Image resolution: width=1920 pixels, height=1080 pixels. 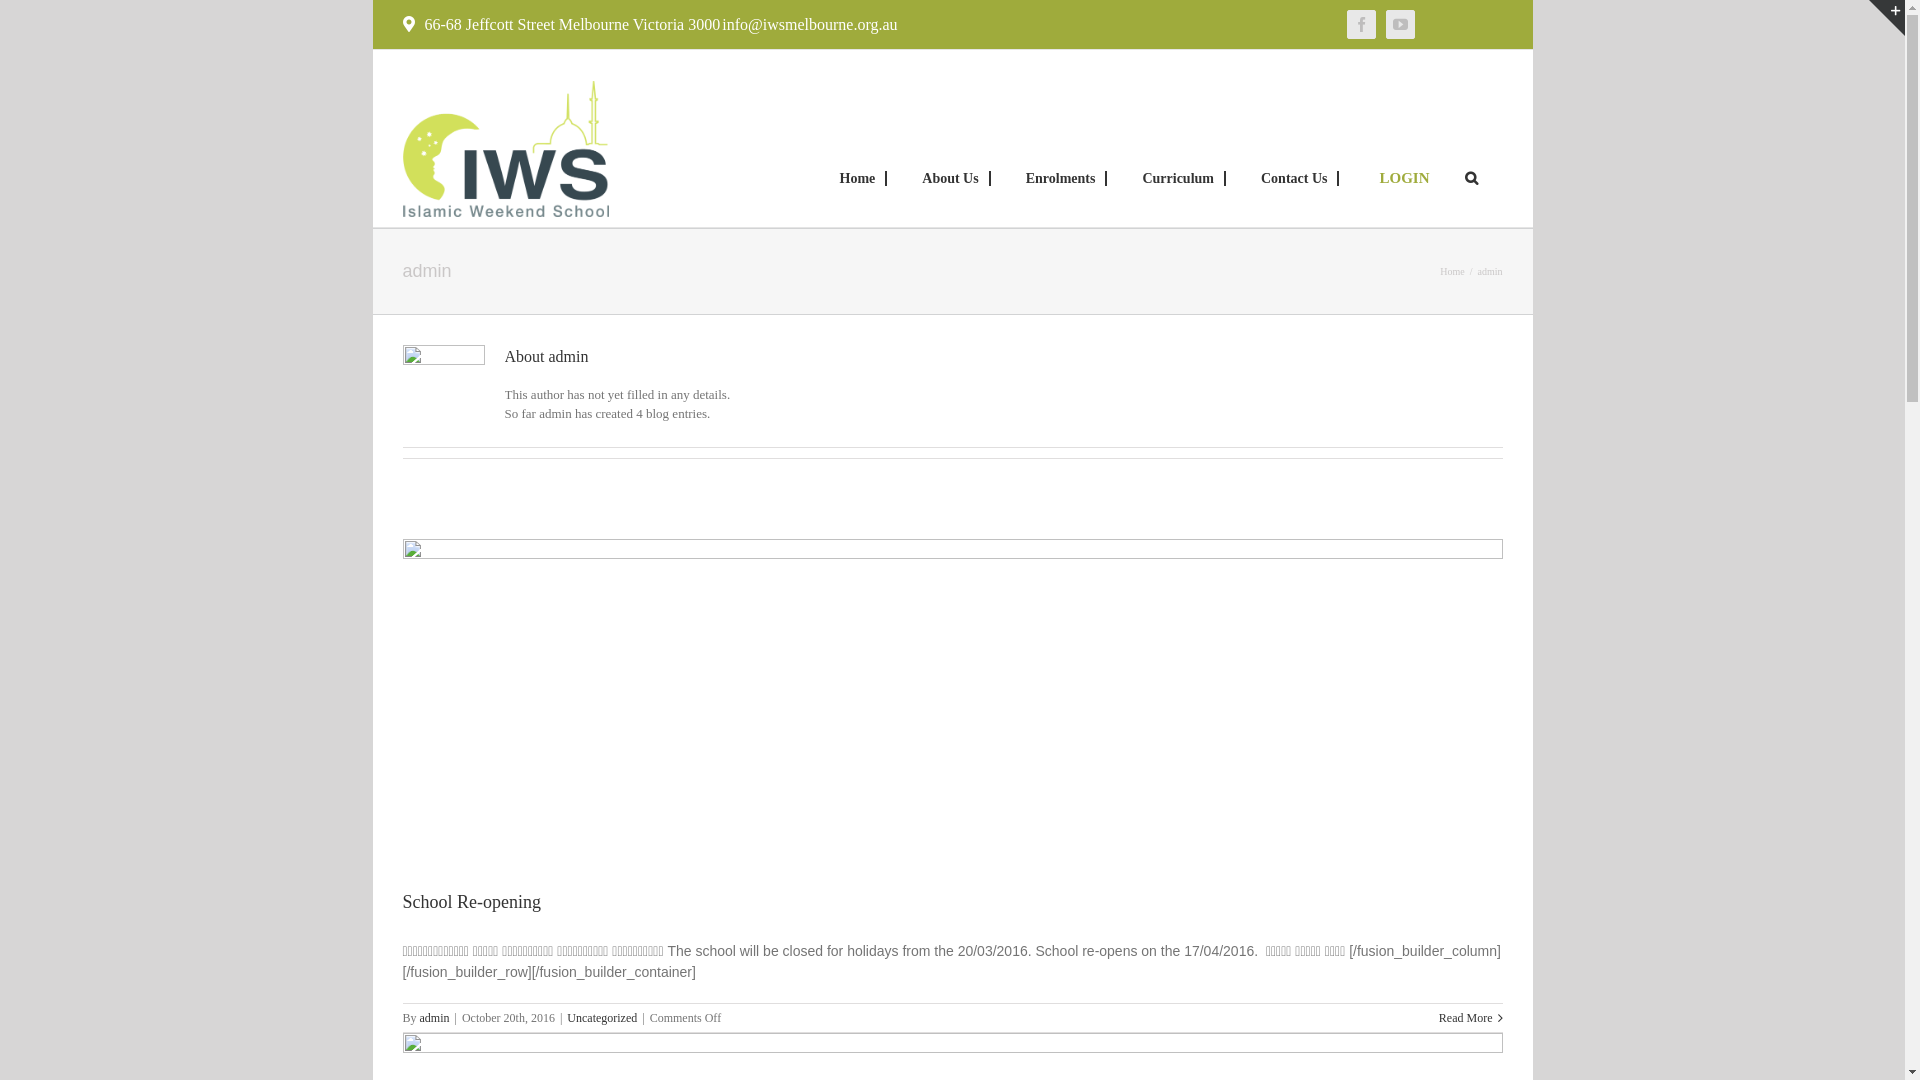 I want to click on Contact Us, so click(x=1296, y=163).